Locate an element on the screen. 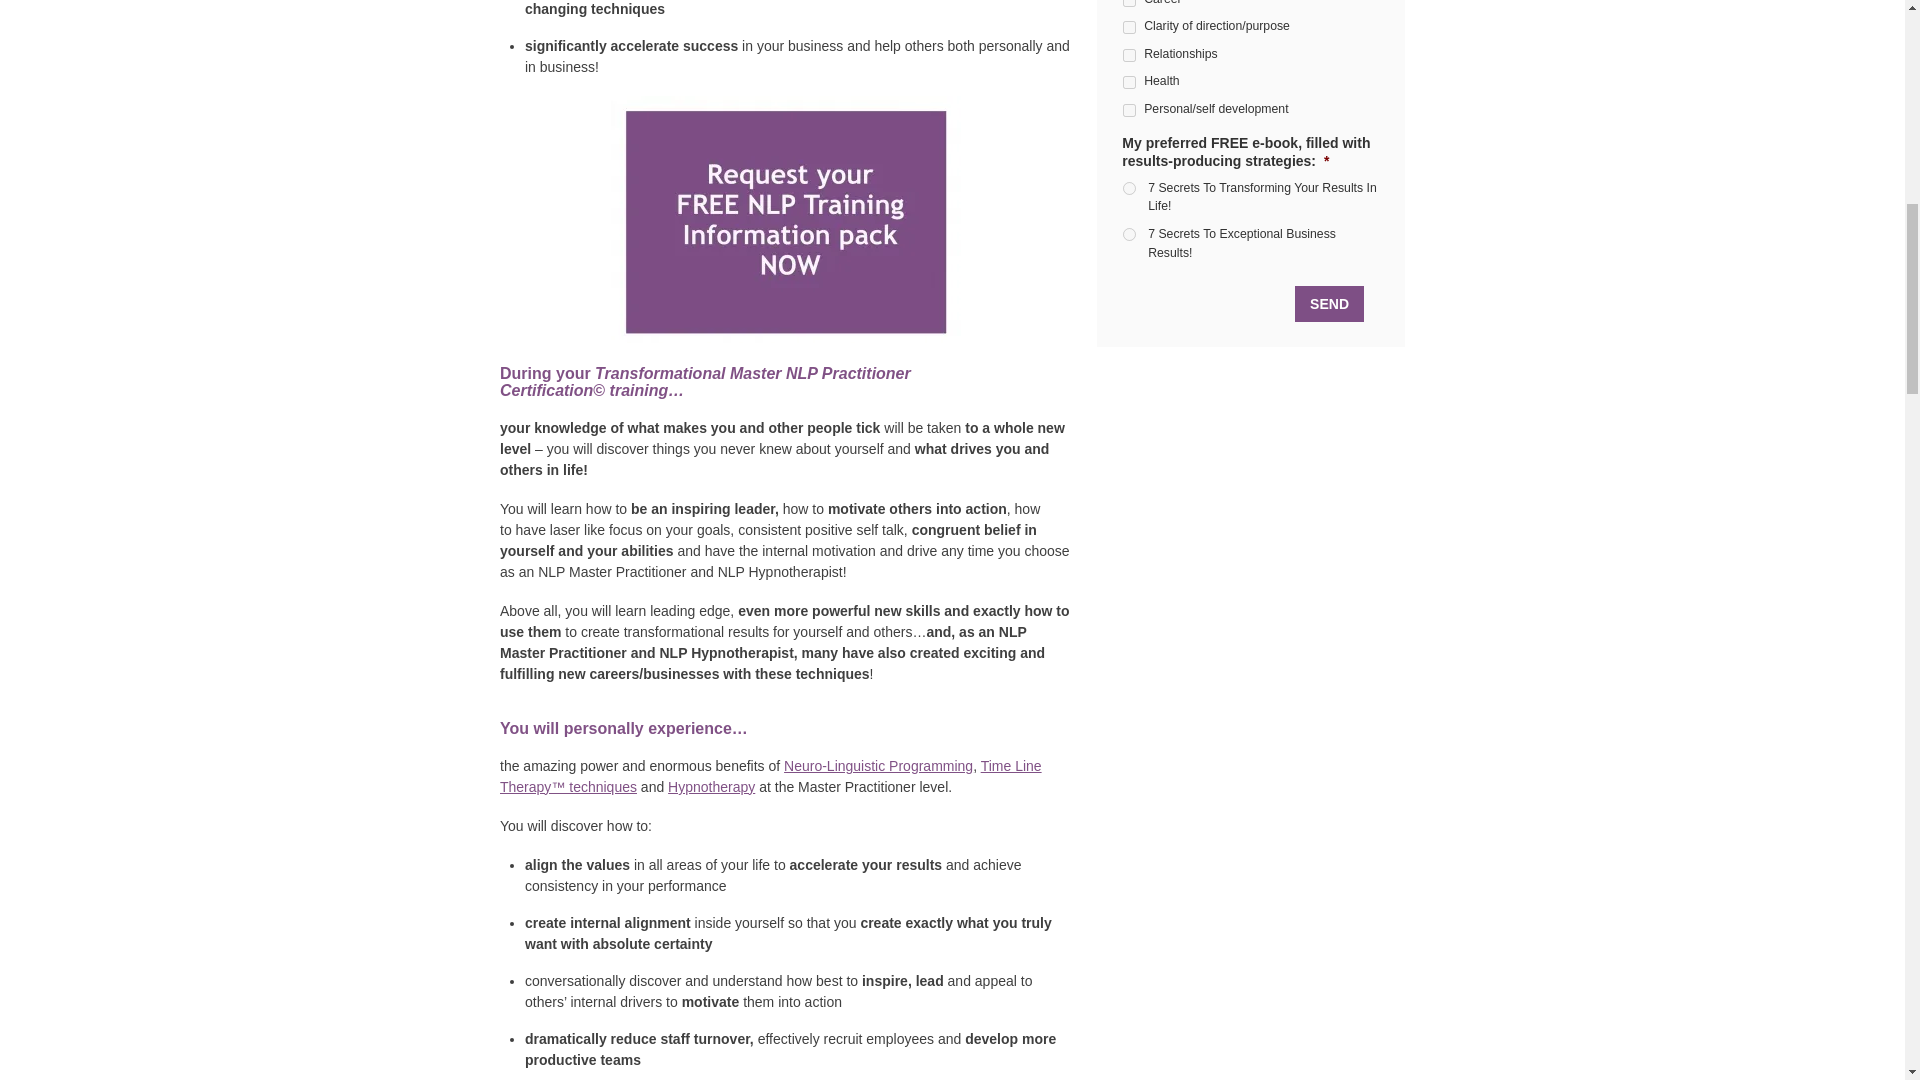  Relationships is located at coordinates (1130, 54).